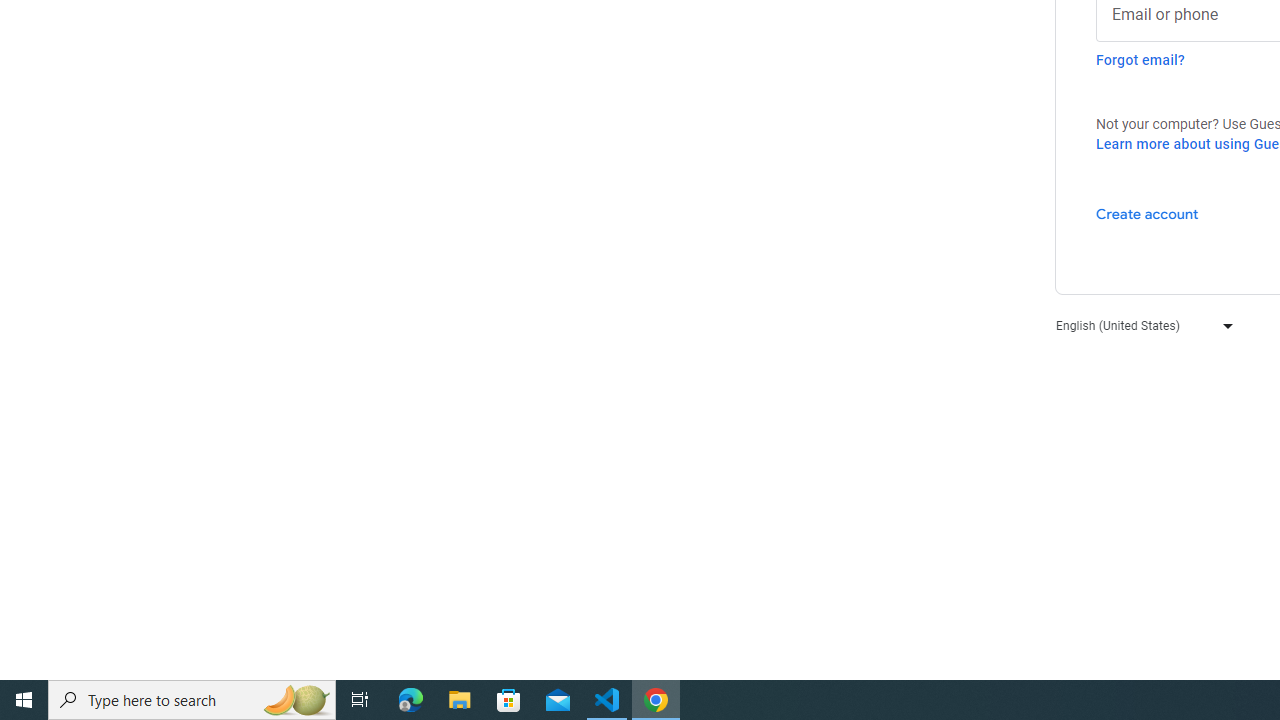 This screenshot has width=1280, height=720. What do you see at coordinates (1146, 213) in the screenshot?
I see `Create account` at bounding box center [1146, 213].